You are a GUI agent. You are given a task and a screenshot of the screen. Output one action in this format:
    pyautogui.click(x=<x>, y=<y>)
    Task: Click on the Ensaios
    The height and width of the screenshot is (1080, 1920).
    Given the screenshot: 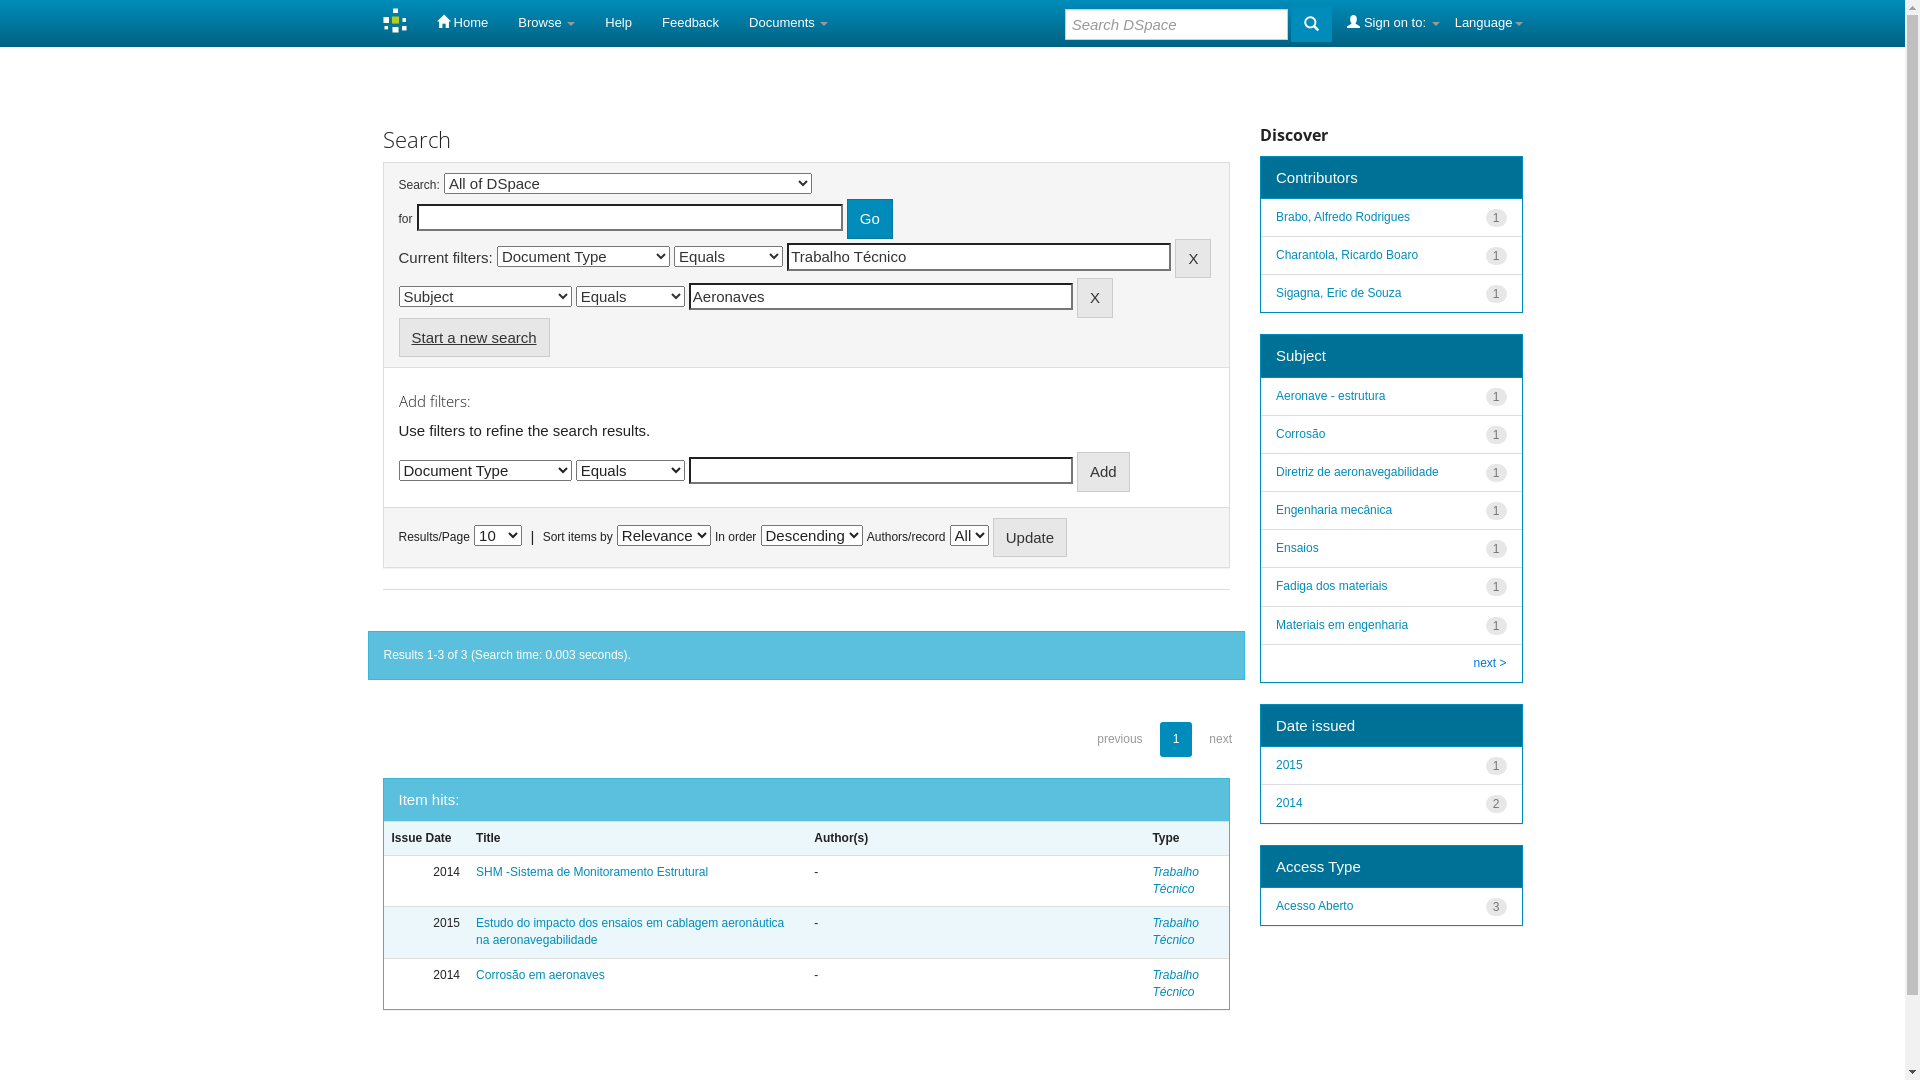 What is the action you would take?
    pyautogui.click(x=1298, y=548)
    